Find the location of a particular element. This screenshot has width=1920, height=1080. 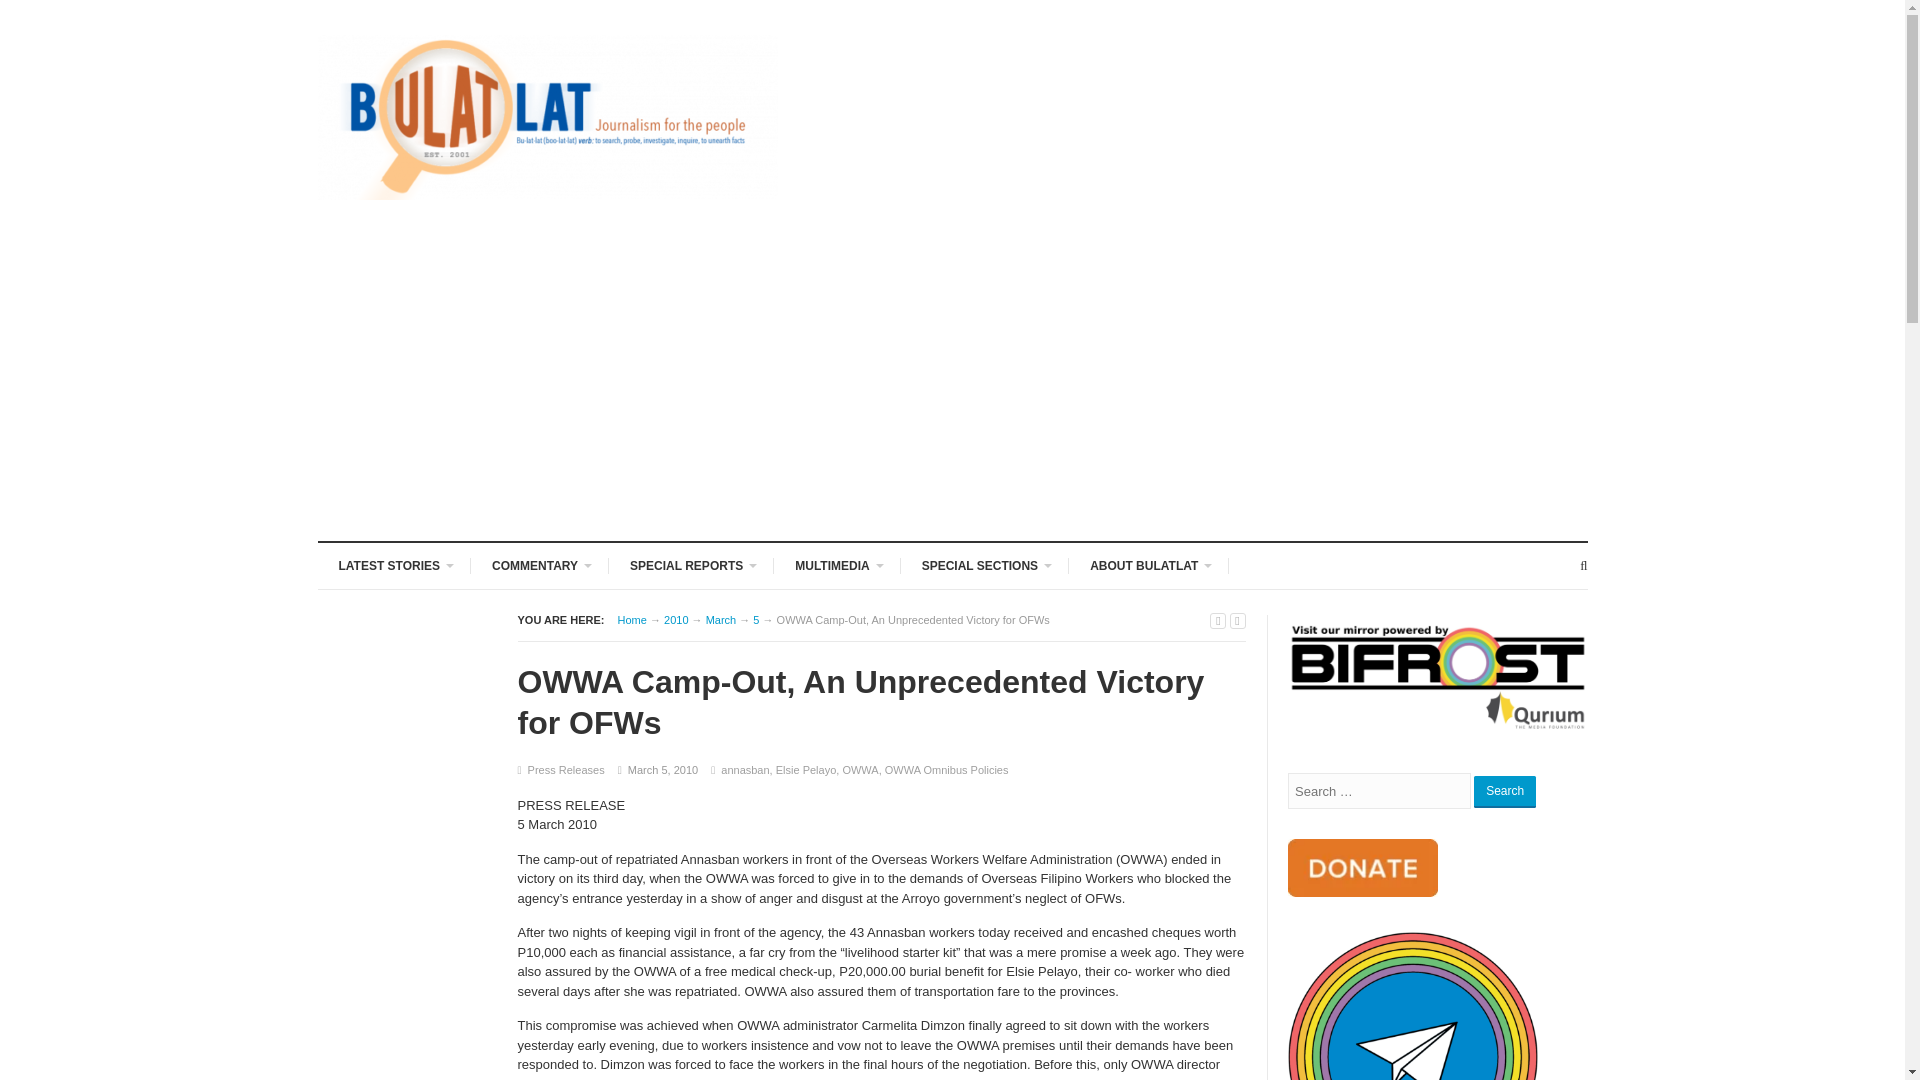

COMMENTARY is located at coordinates (539, 564).